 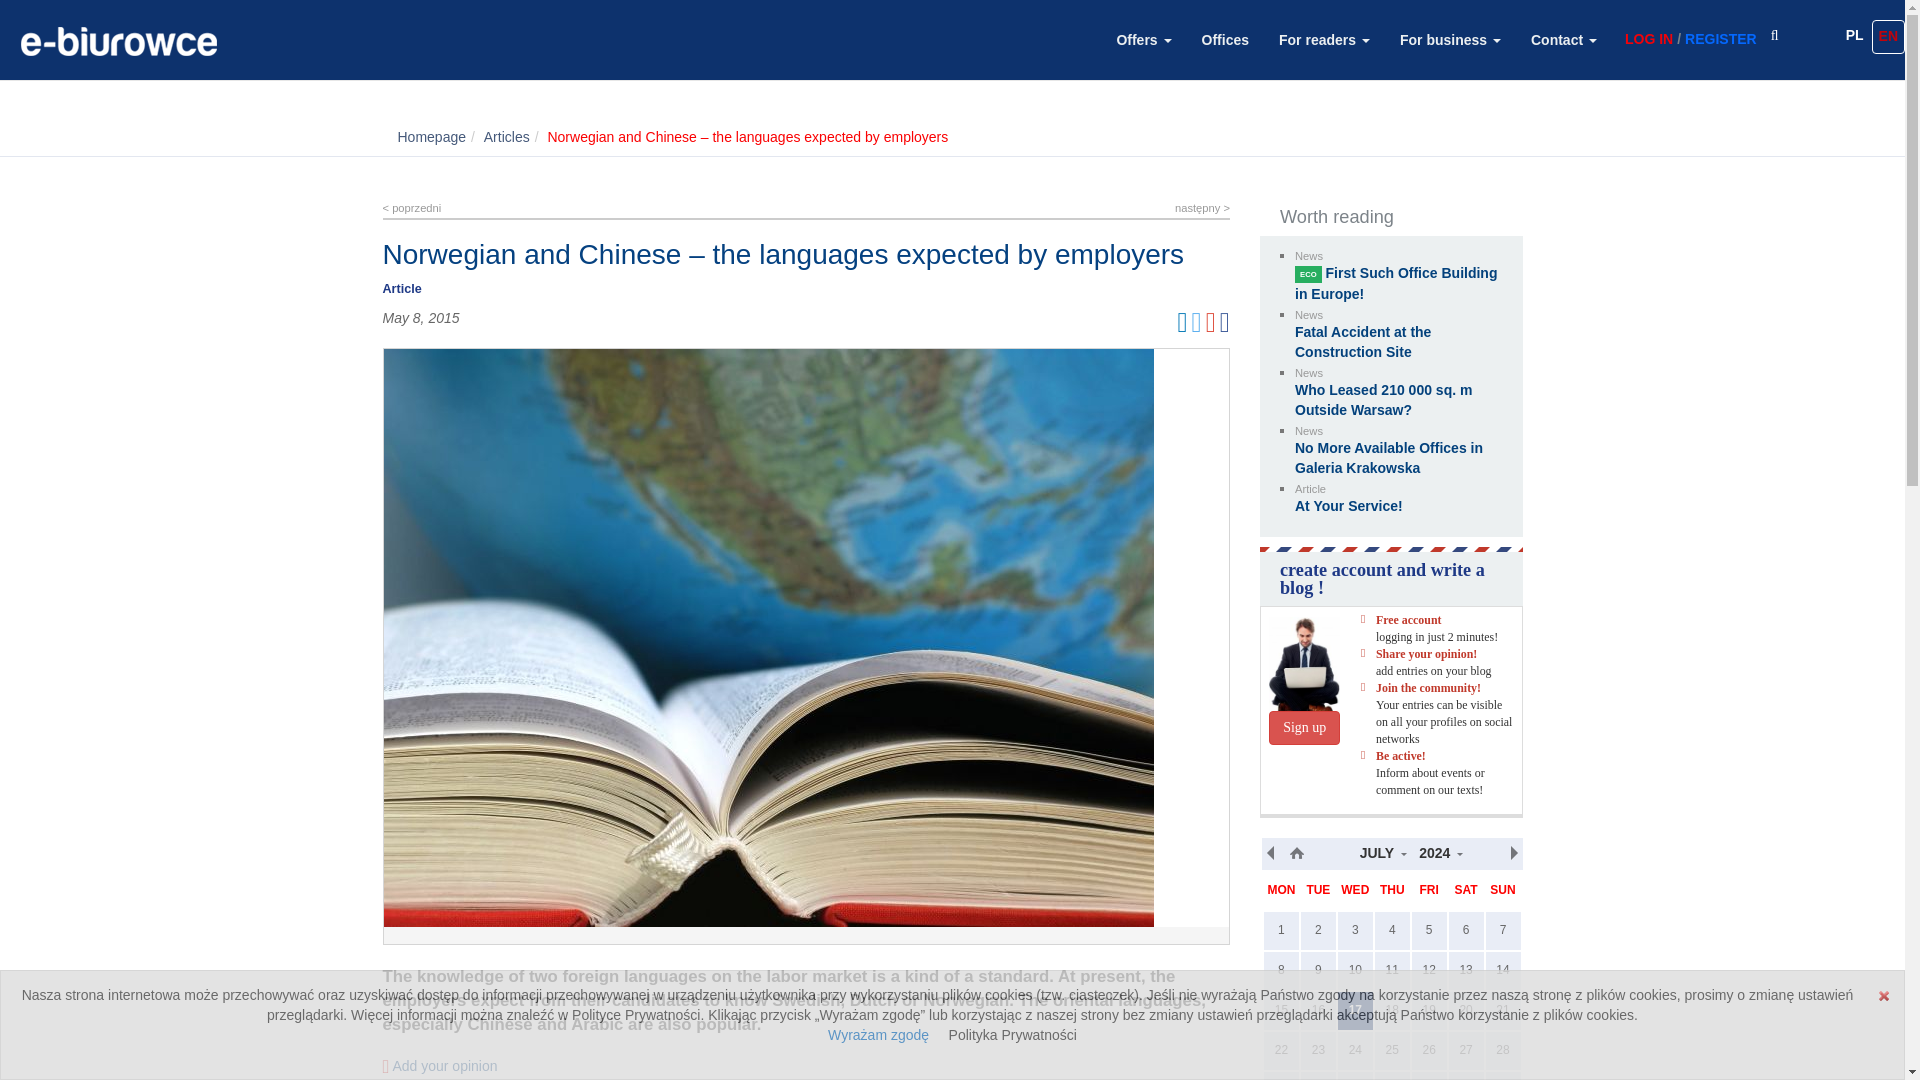 I want to click on For business, so click(x=1450, y=47).